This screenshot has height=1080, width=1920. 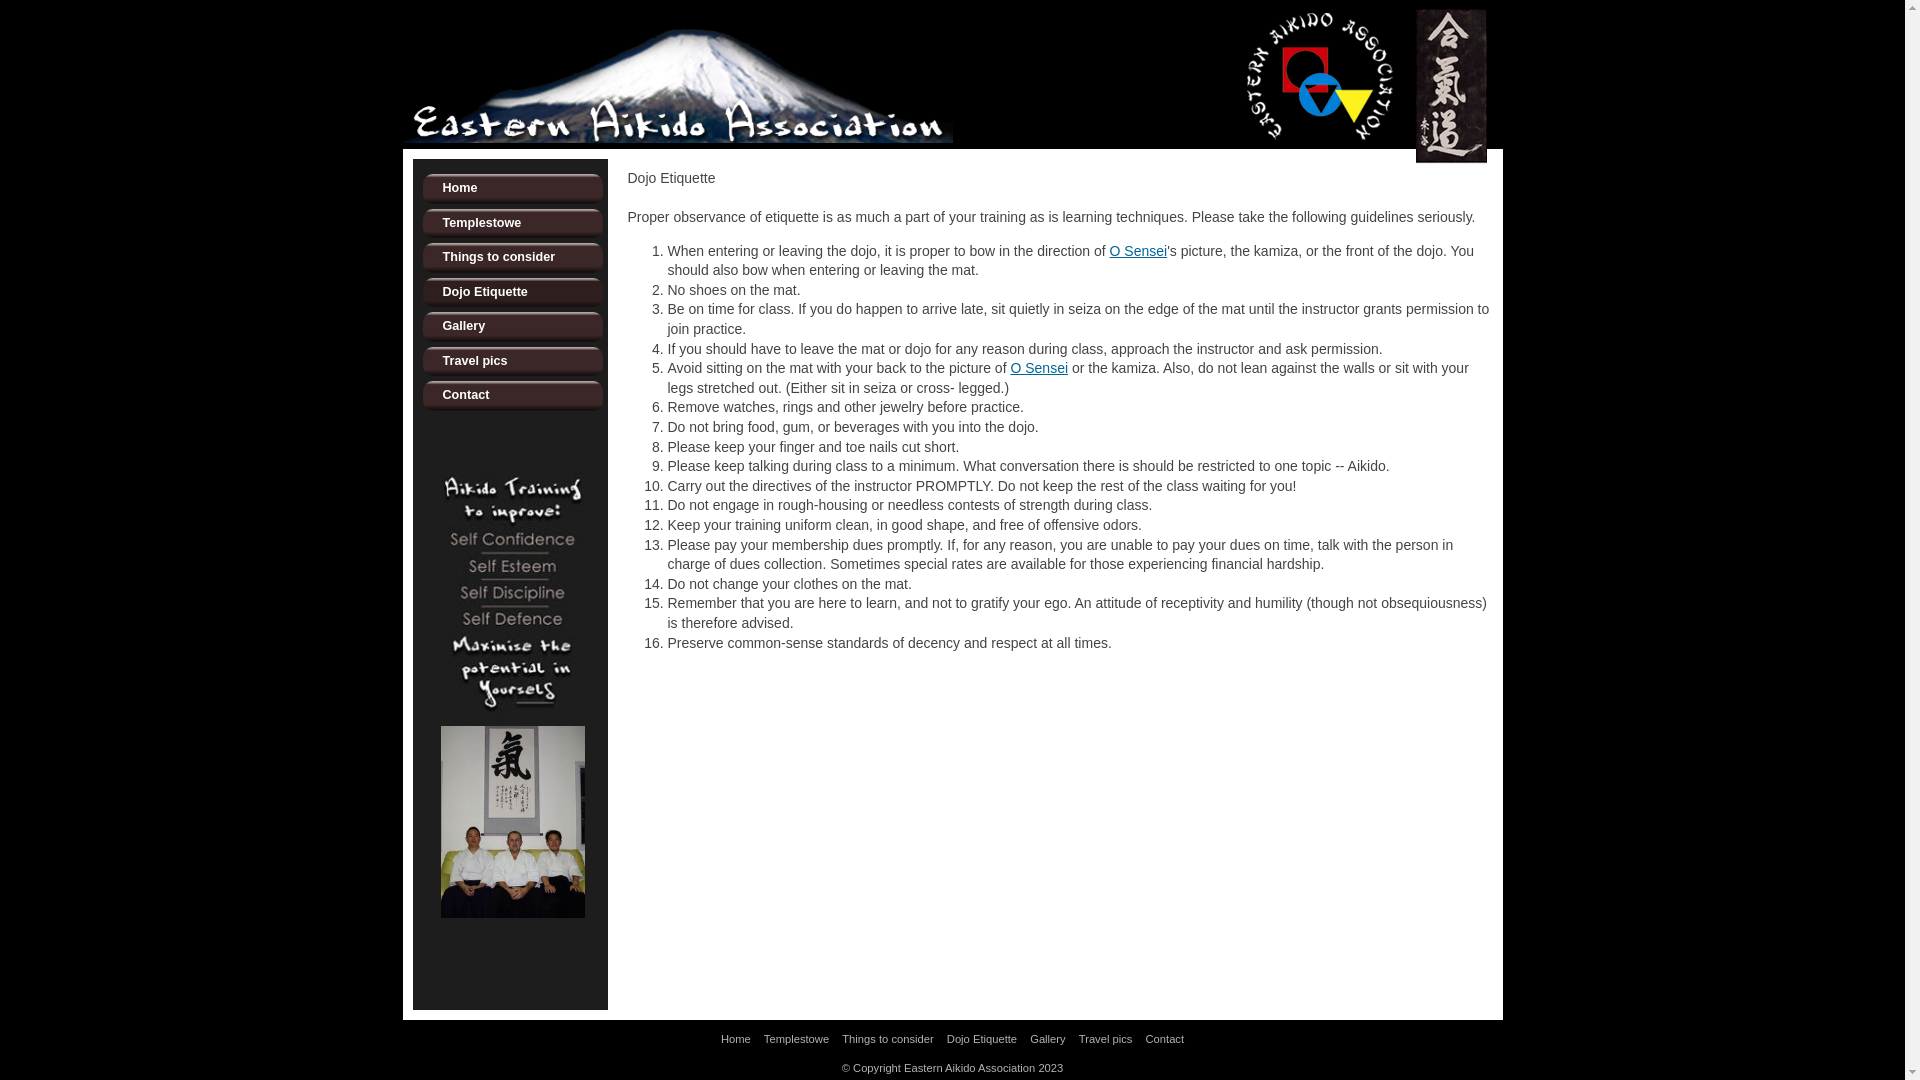 I want to click on O Sensei, so click(x=1038, y=368).